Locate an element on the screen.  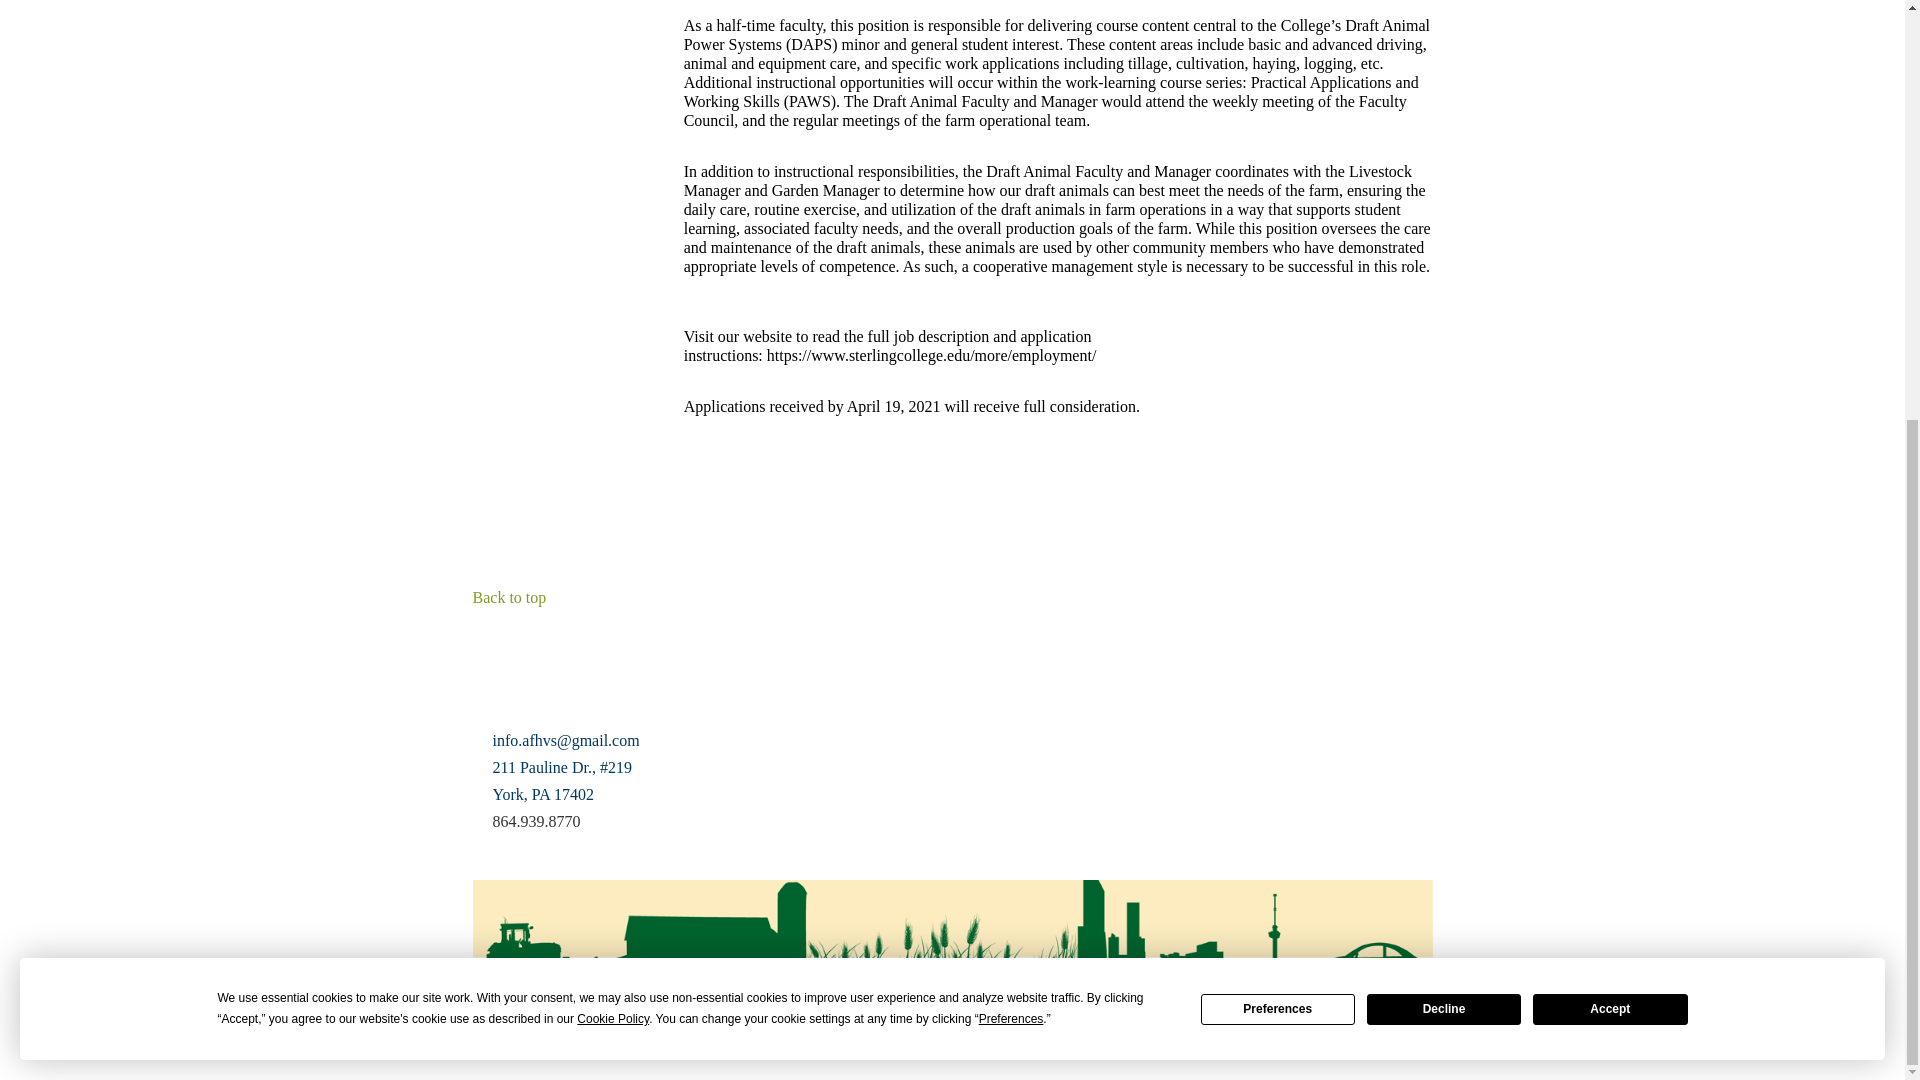
Preferences is located at coordinates (1278, 330).